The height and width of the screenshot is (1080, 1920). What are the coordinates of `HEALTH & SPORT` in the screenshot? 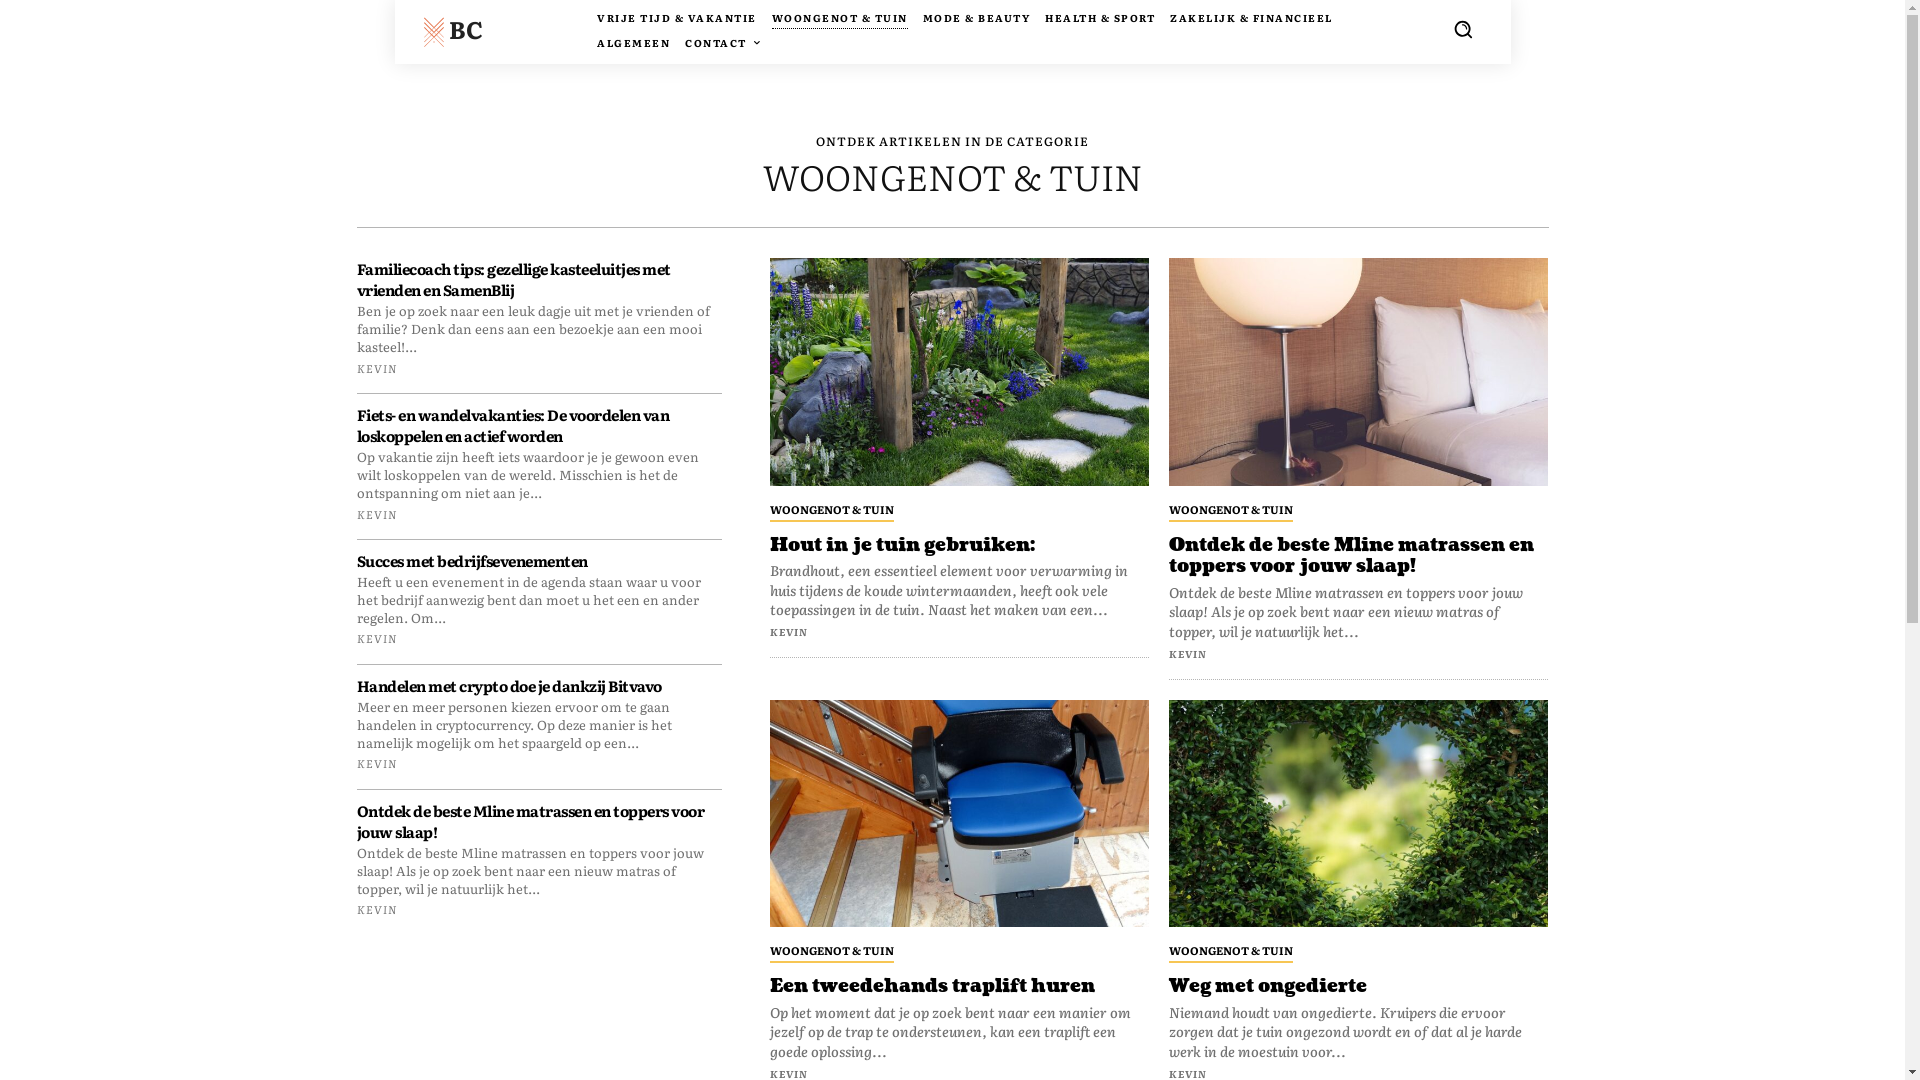 It's located at (1100, 18).